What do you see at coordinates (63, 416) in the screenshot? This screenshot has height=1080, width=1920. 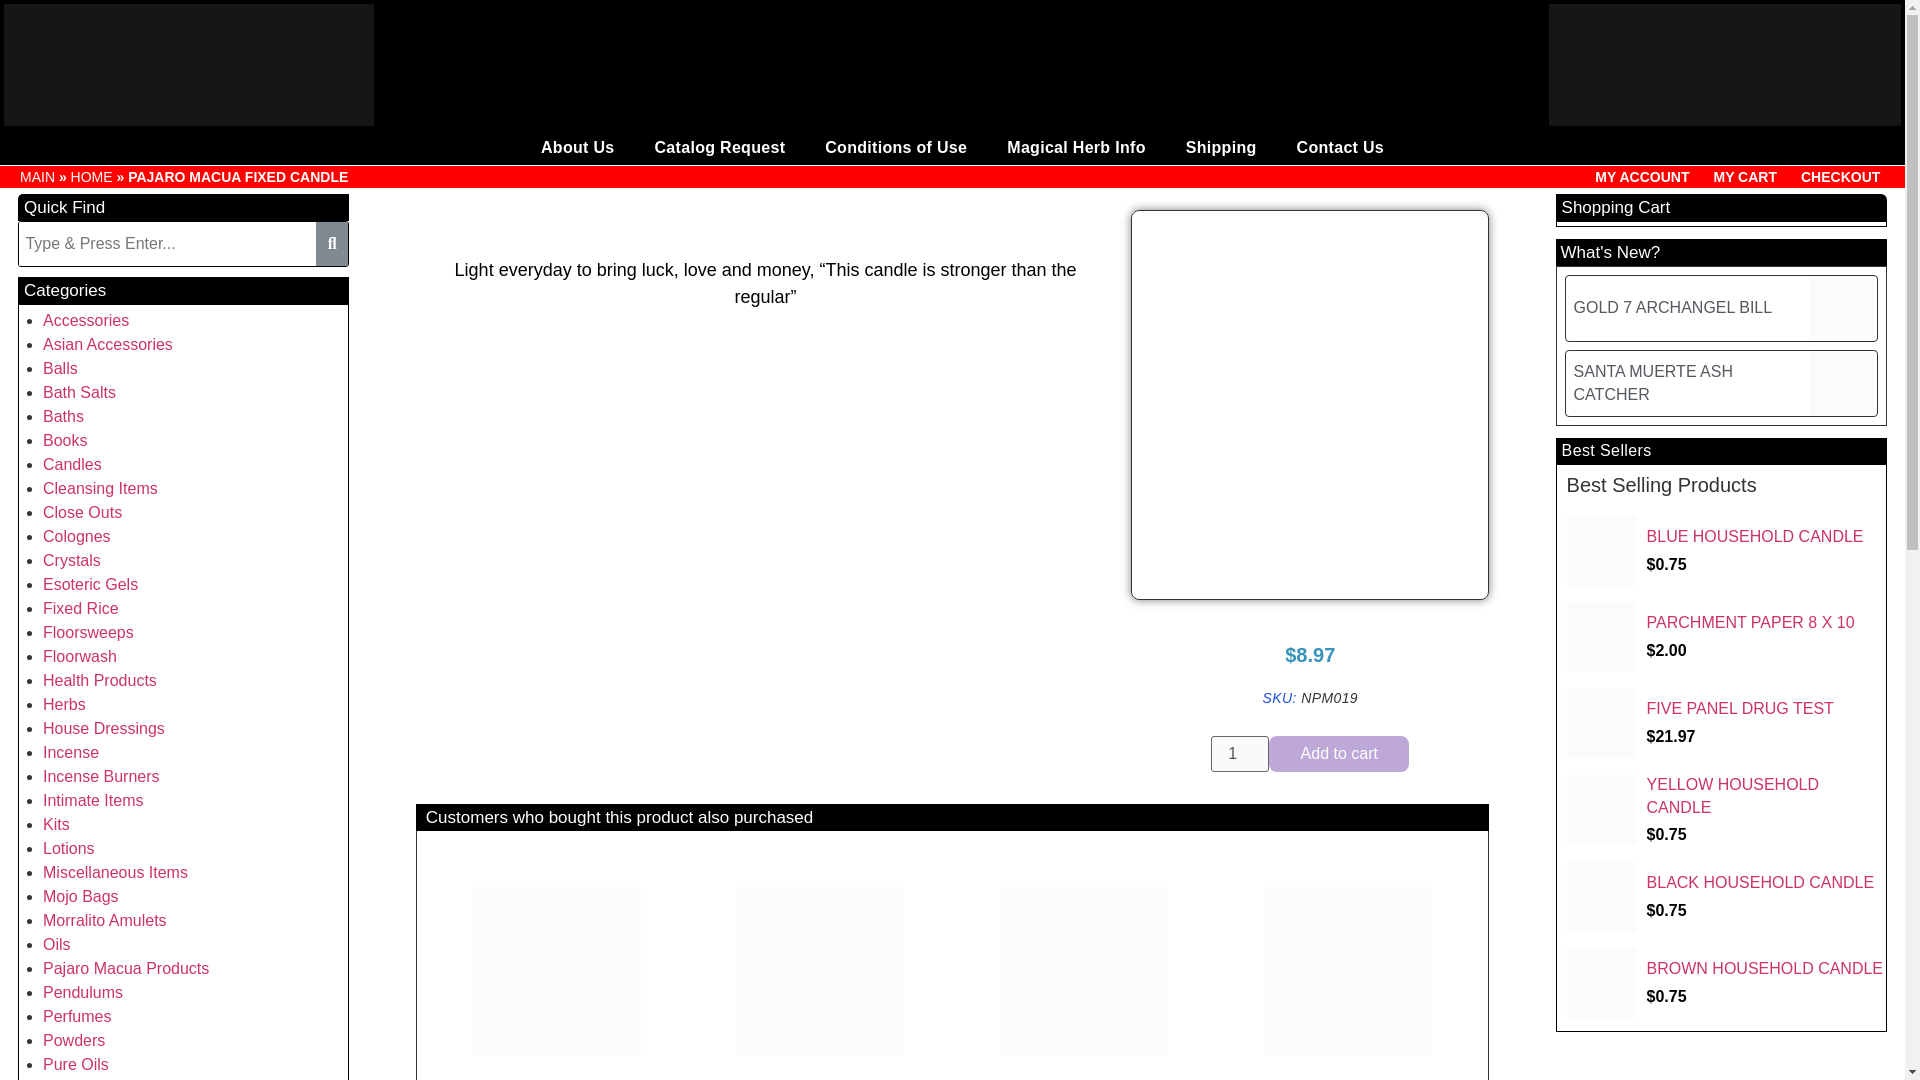 I see `Baths` at bounding box center [63, 416].